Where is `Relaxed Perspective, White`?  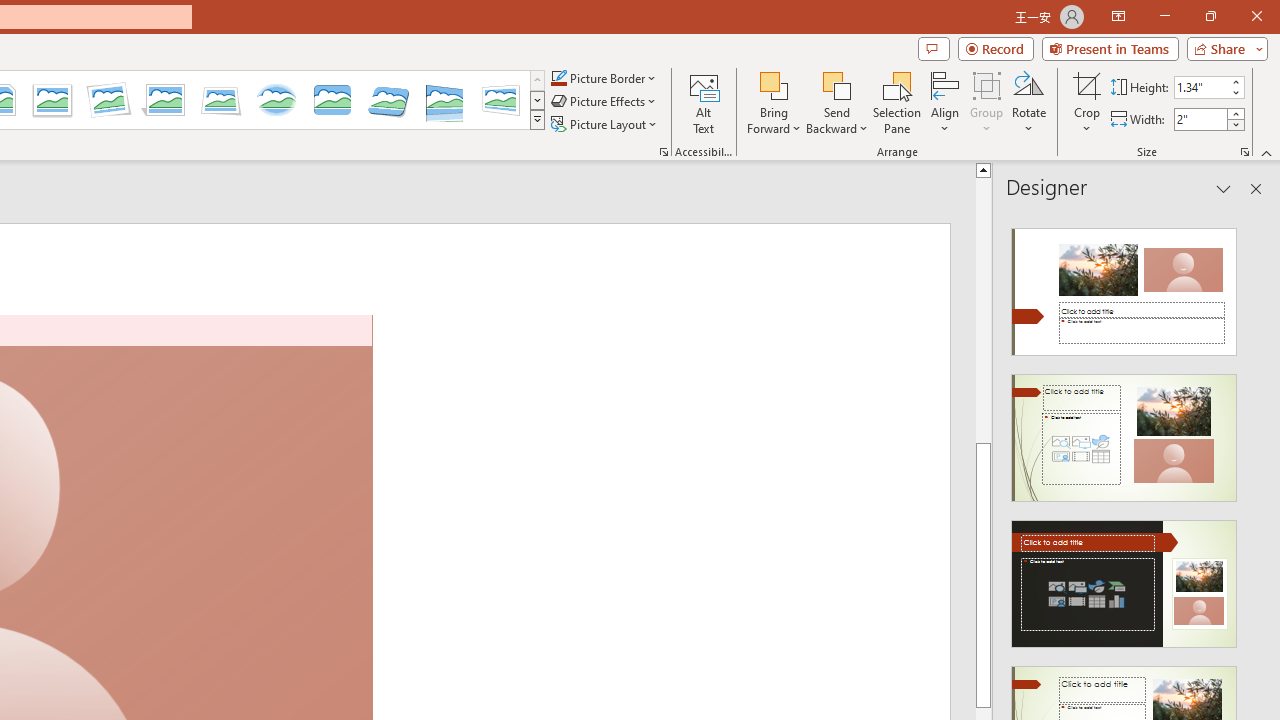
Relaxed Perspective, White is located at coordinates (221, 100).